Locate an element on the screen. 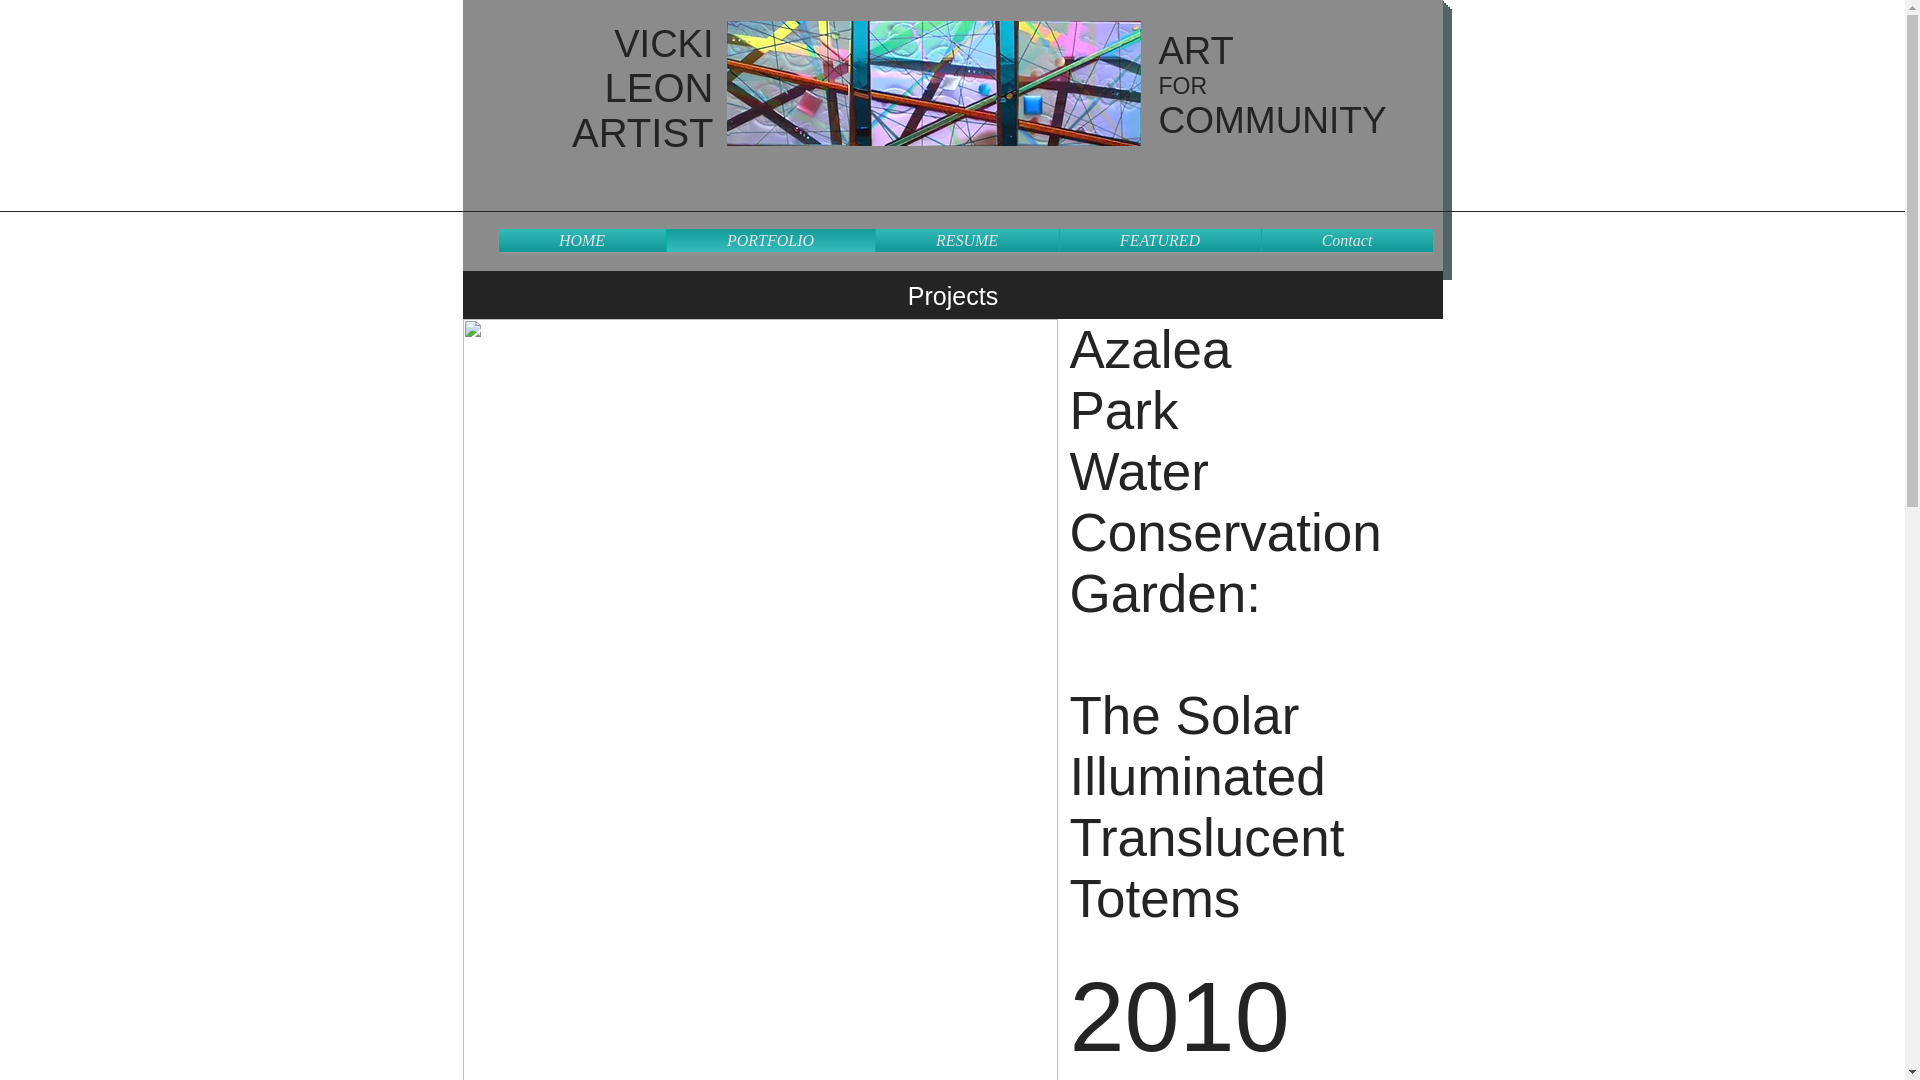  Contact is located at coordinates (1346, 240).